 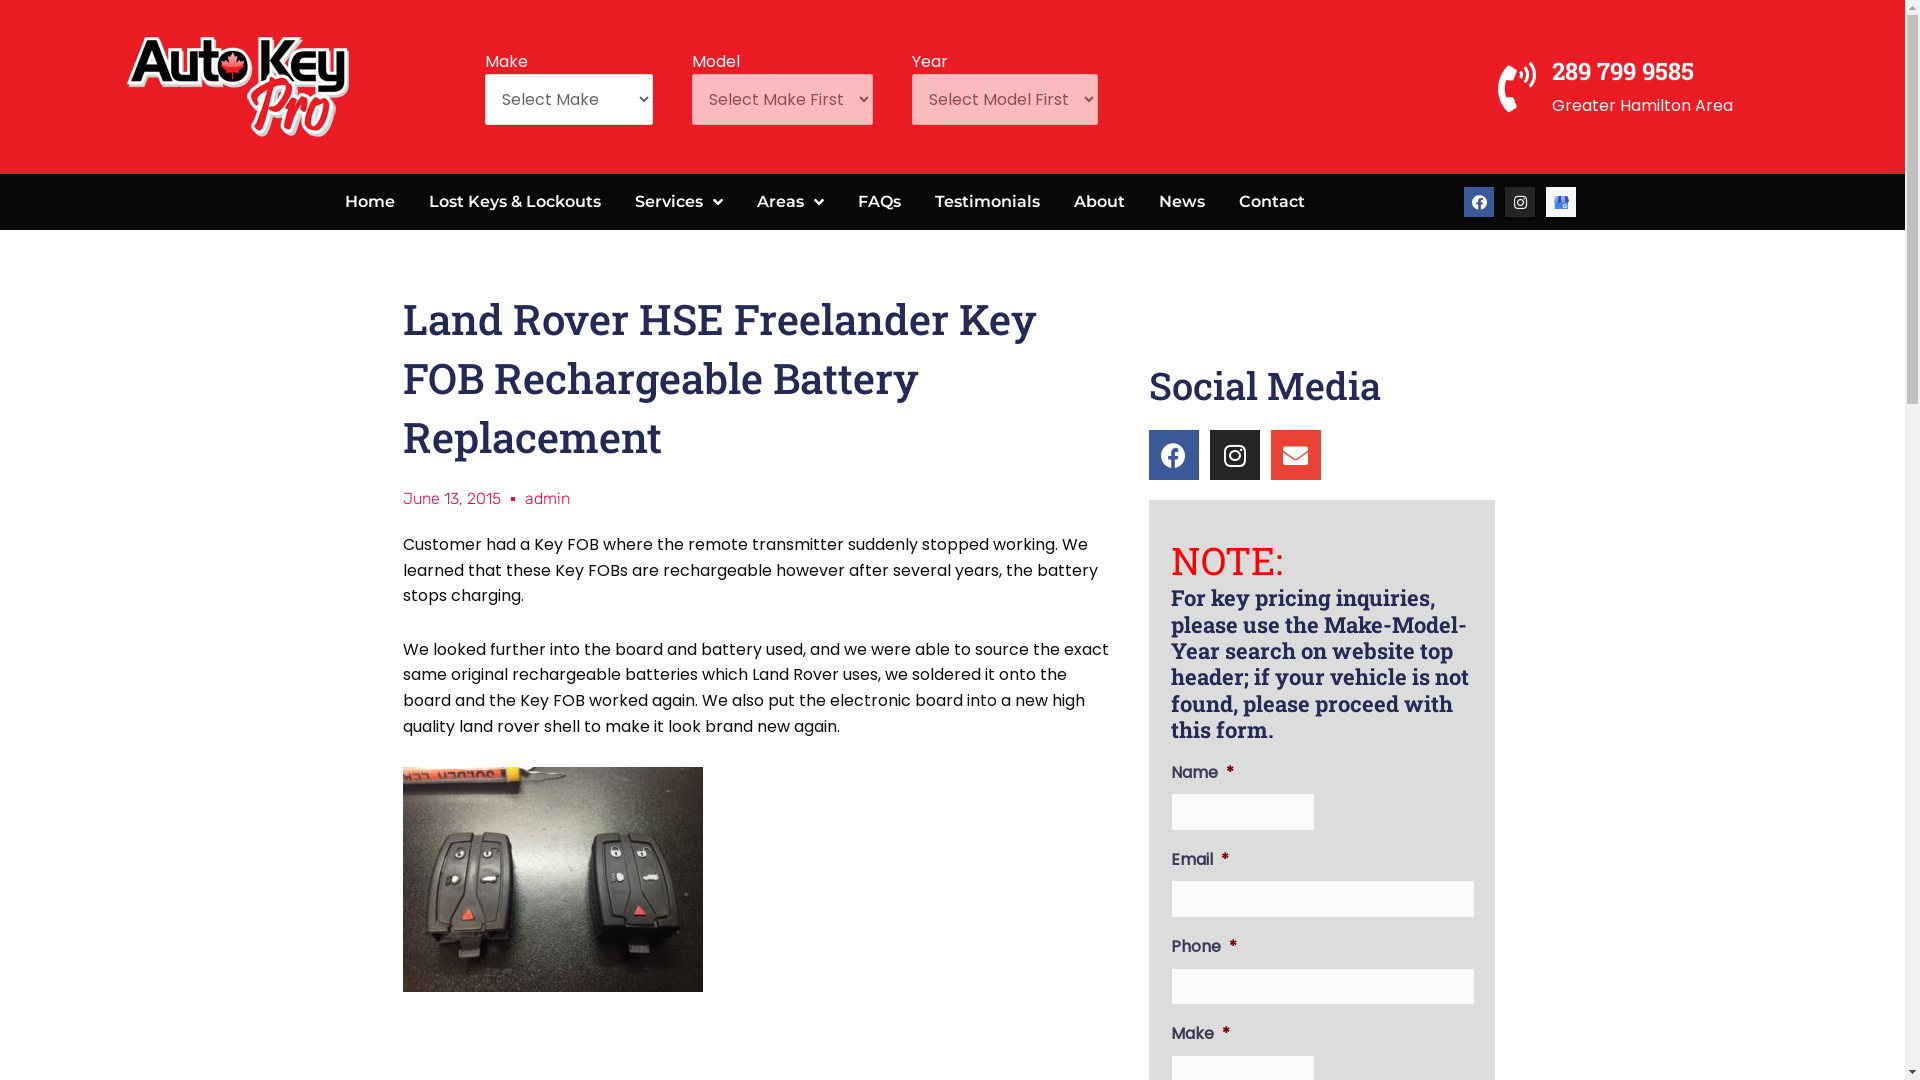 I want to click on June 13, 2015, so click(x=451, y=499).